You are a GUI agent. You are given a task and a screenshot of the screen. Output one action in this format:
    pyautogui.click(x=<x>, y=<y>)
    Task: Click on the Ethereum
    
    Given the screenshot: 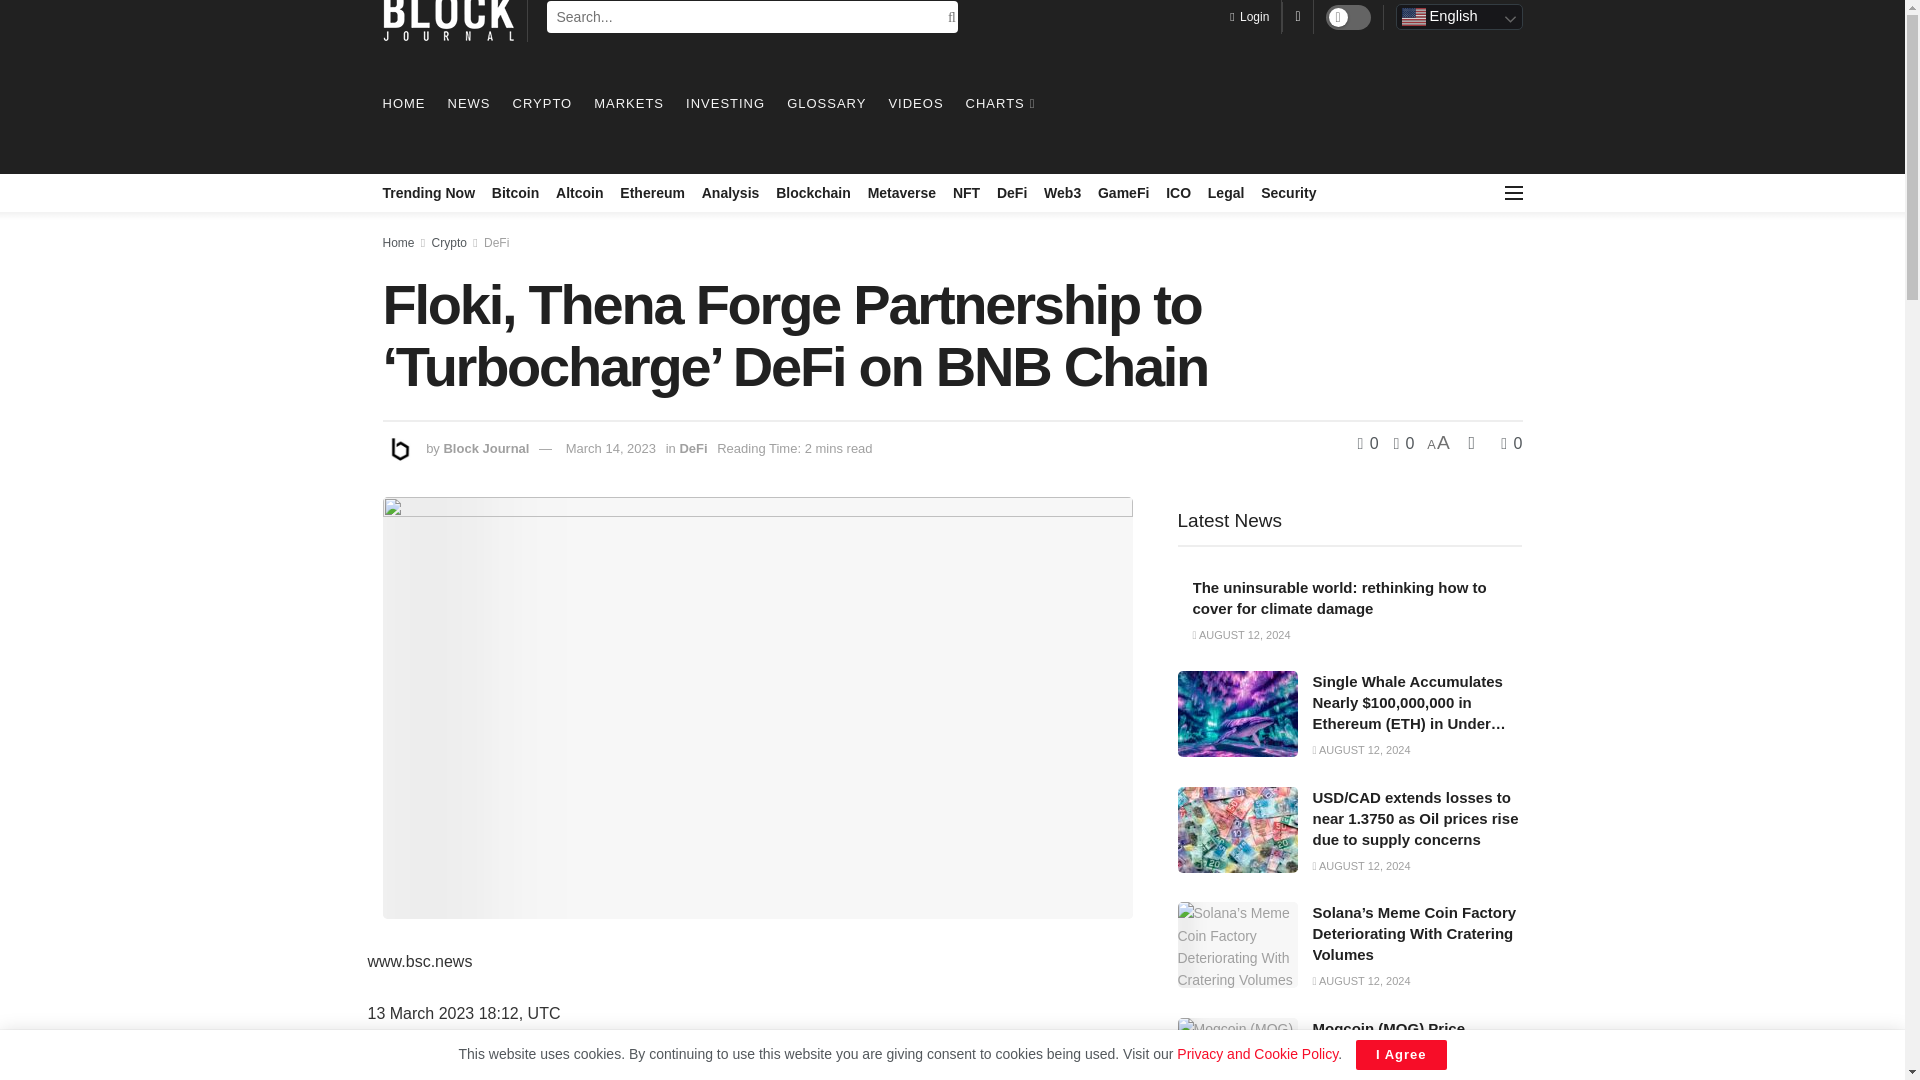 What is the action you would take?
    pyautogui.click(x=652, y=192)
    